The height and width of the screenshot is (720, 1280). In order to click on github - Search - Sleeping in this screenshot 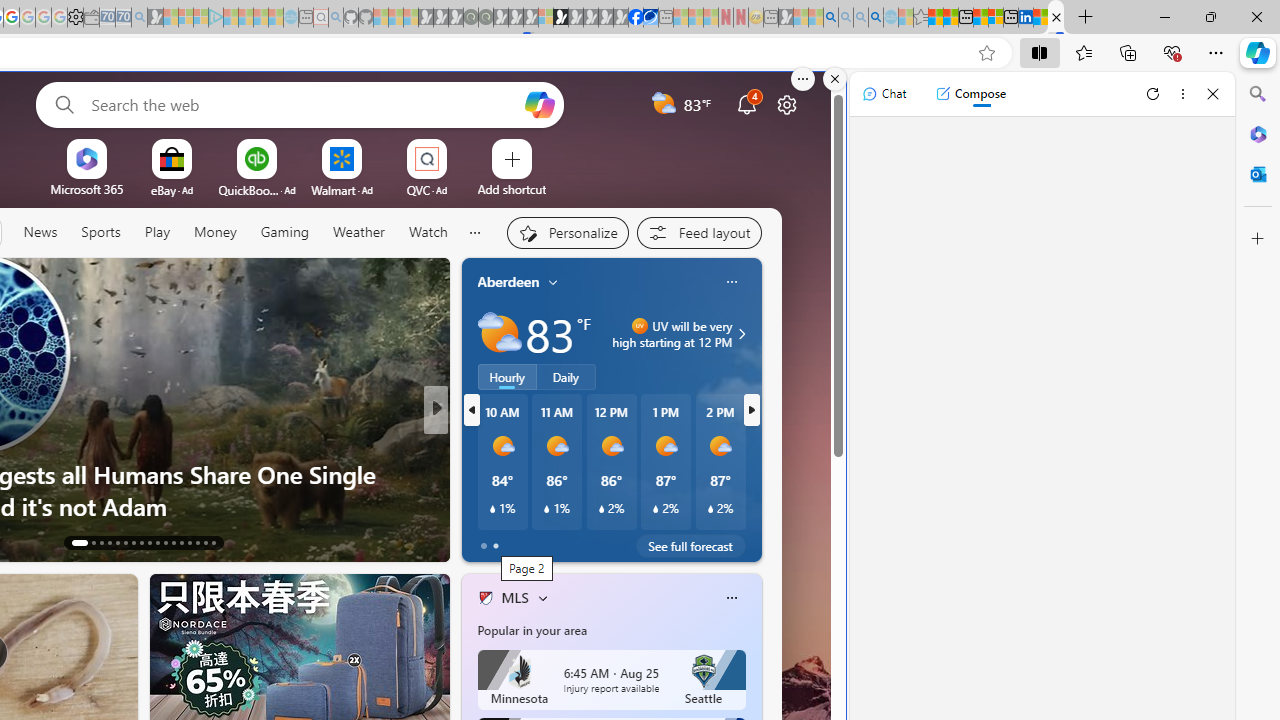, I will do `click(336, 18)`.